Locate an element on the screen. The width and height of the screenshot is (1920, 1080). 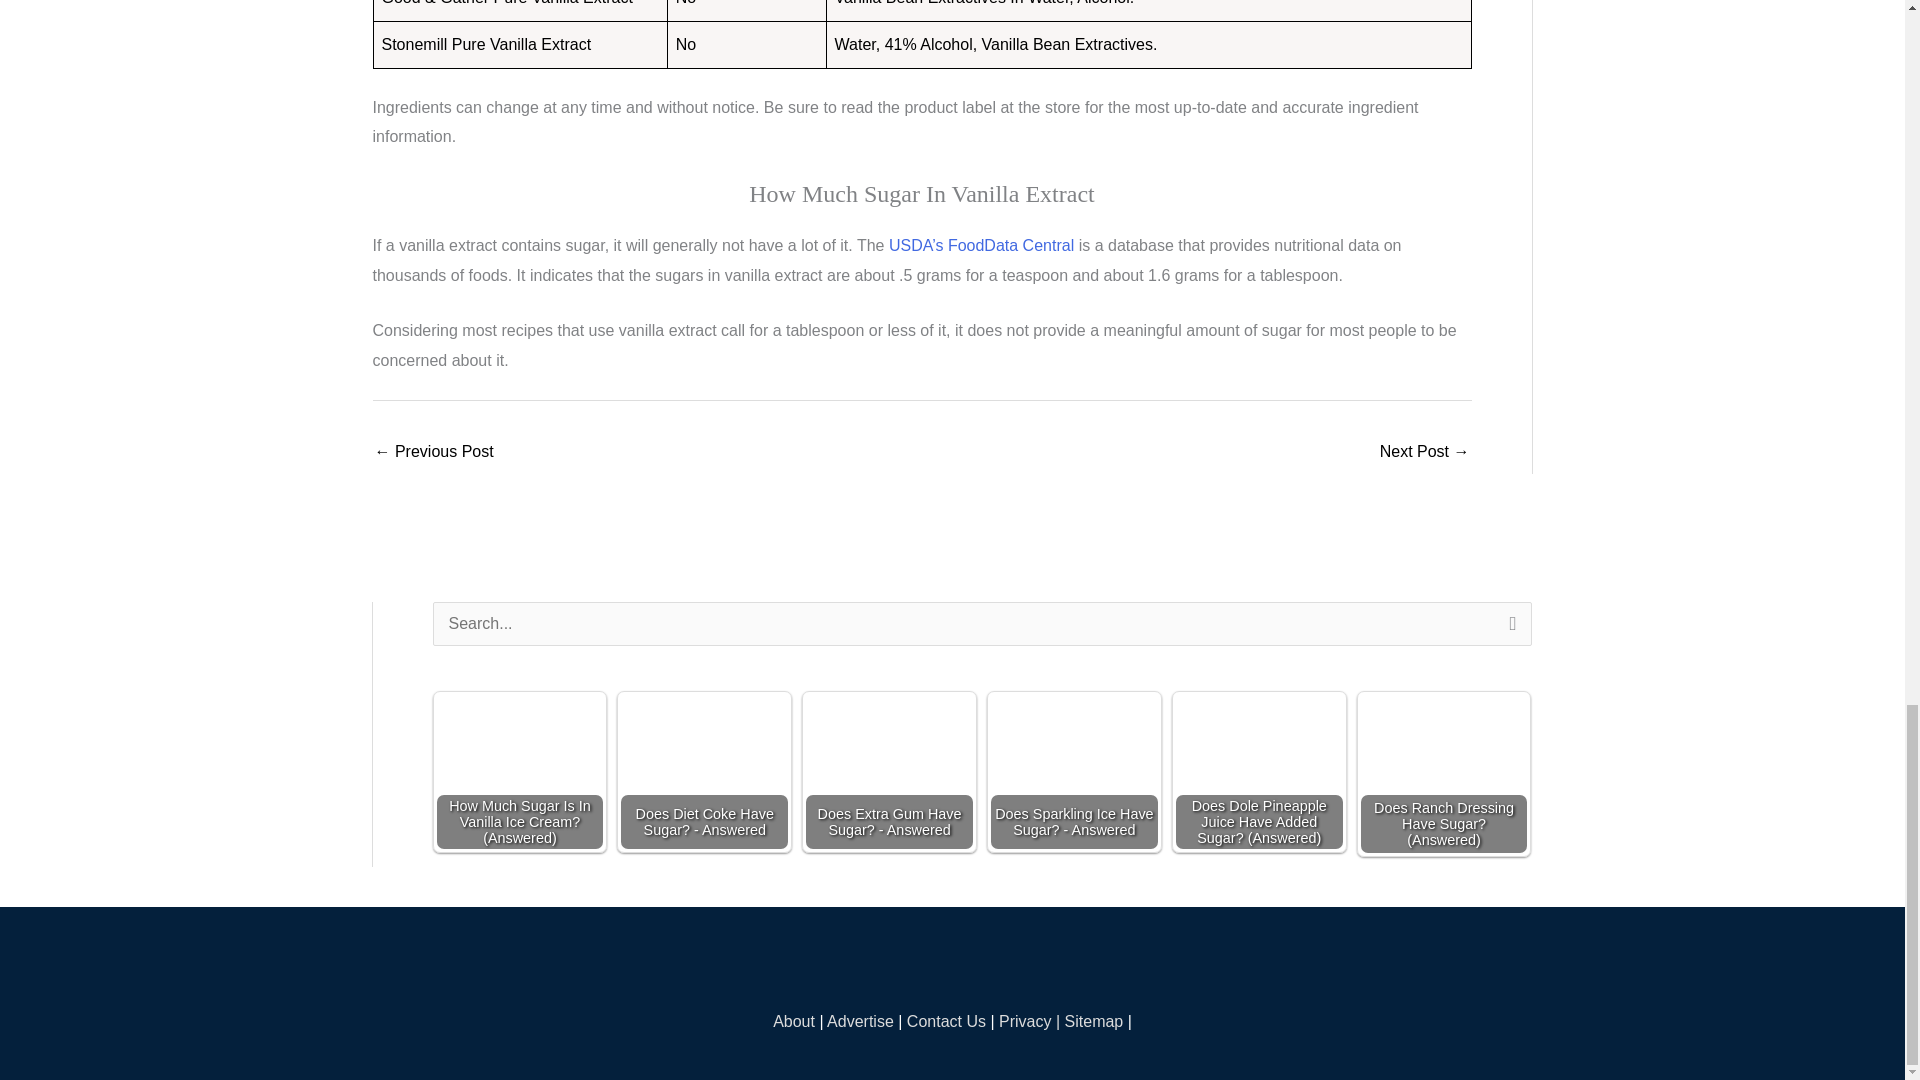
Does Extra Gum Have Sugar? - Answered is located at coordinates (890, 770).